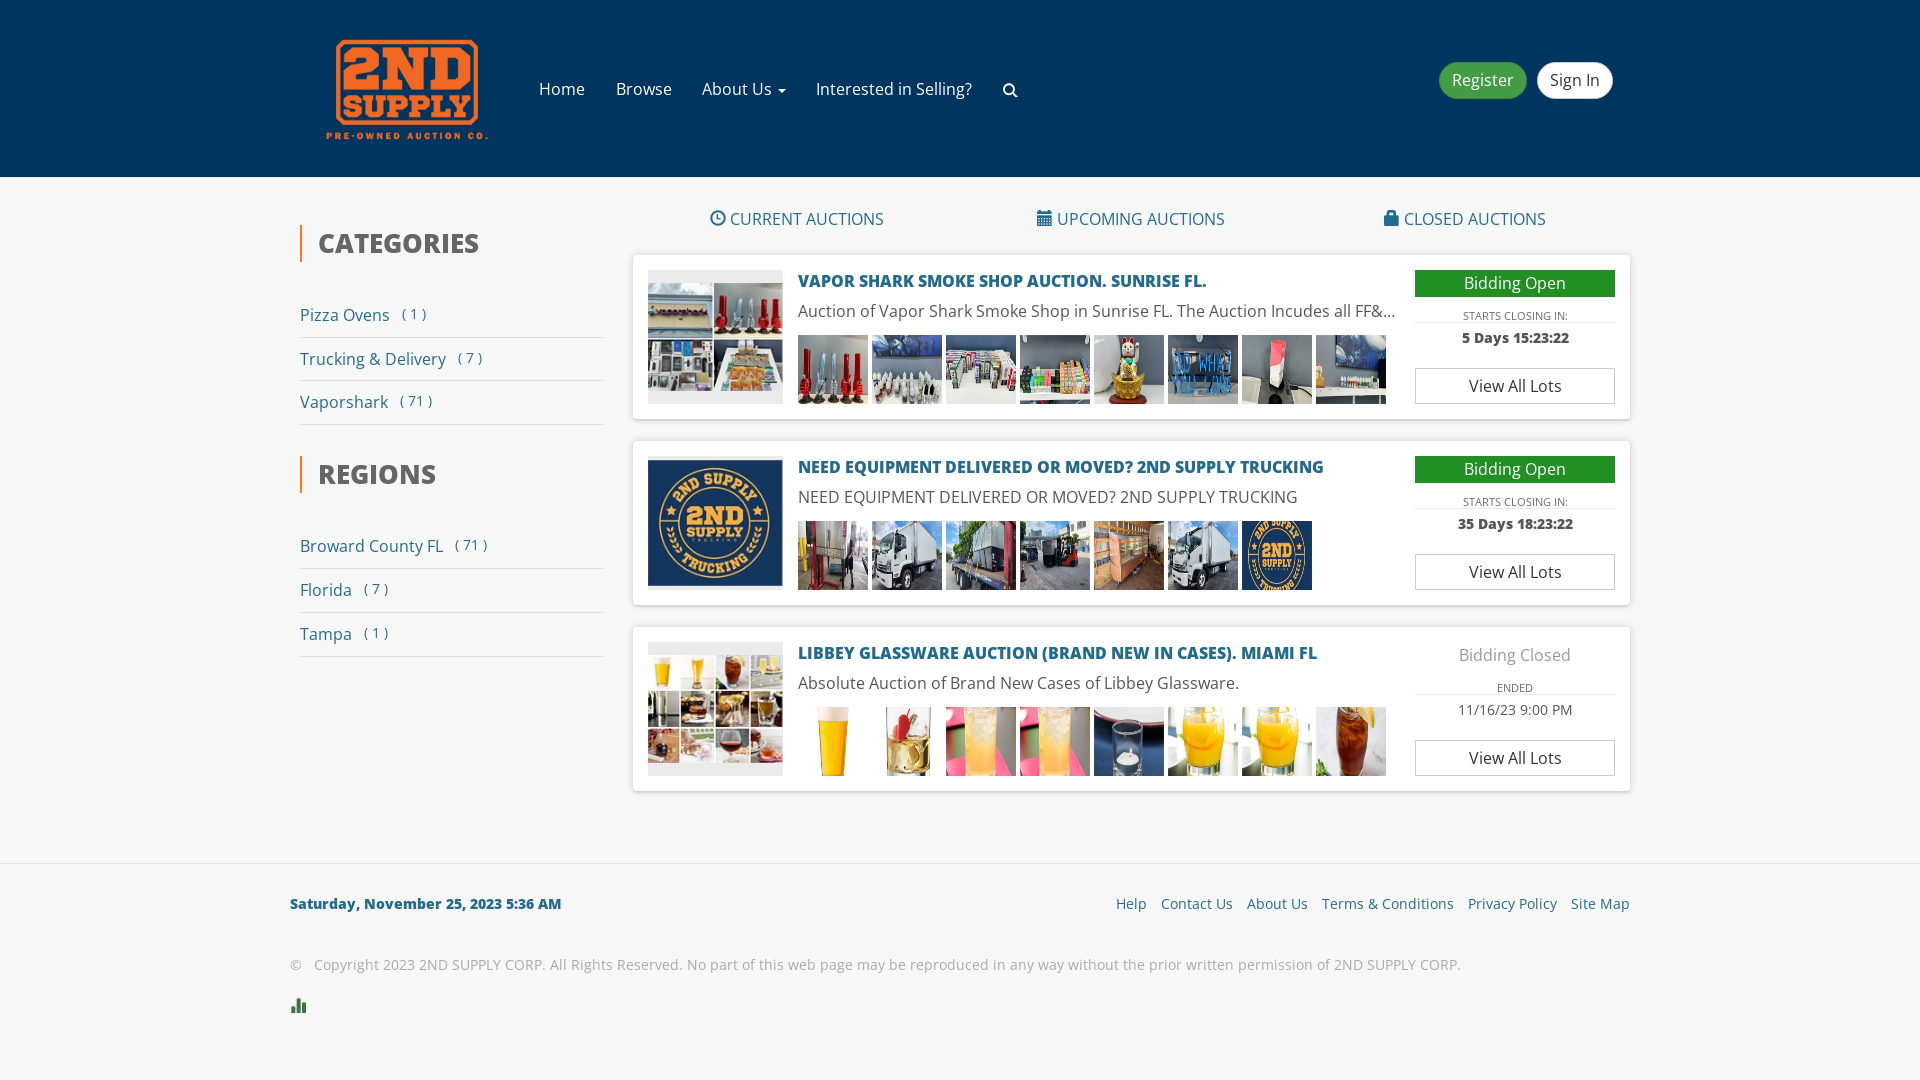 The height and width of the screenshot is (1080, 1920). Describe the element at coordinates (1131, 220) in the screenshot. I see `UPCOMING AUCTIONS` at that location.